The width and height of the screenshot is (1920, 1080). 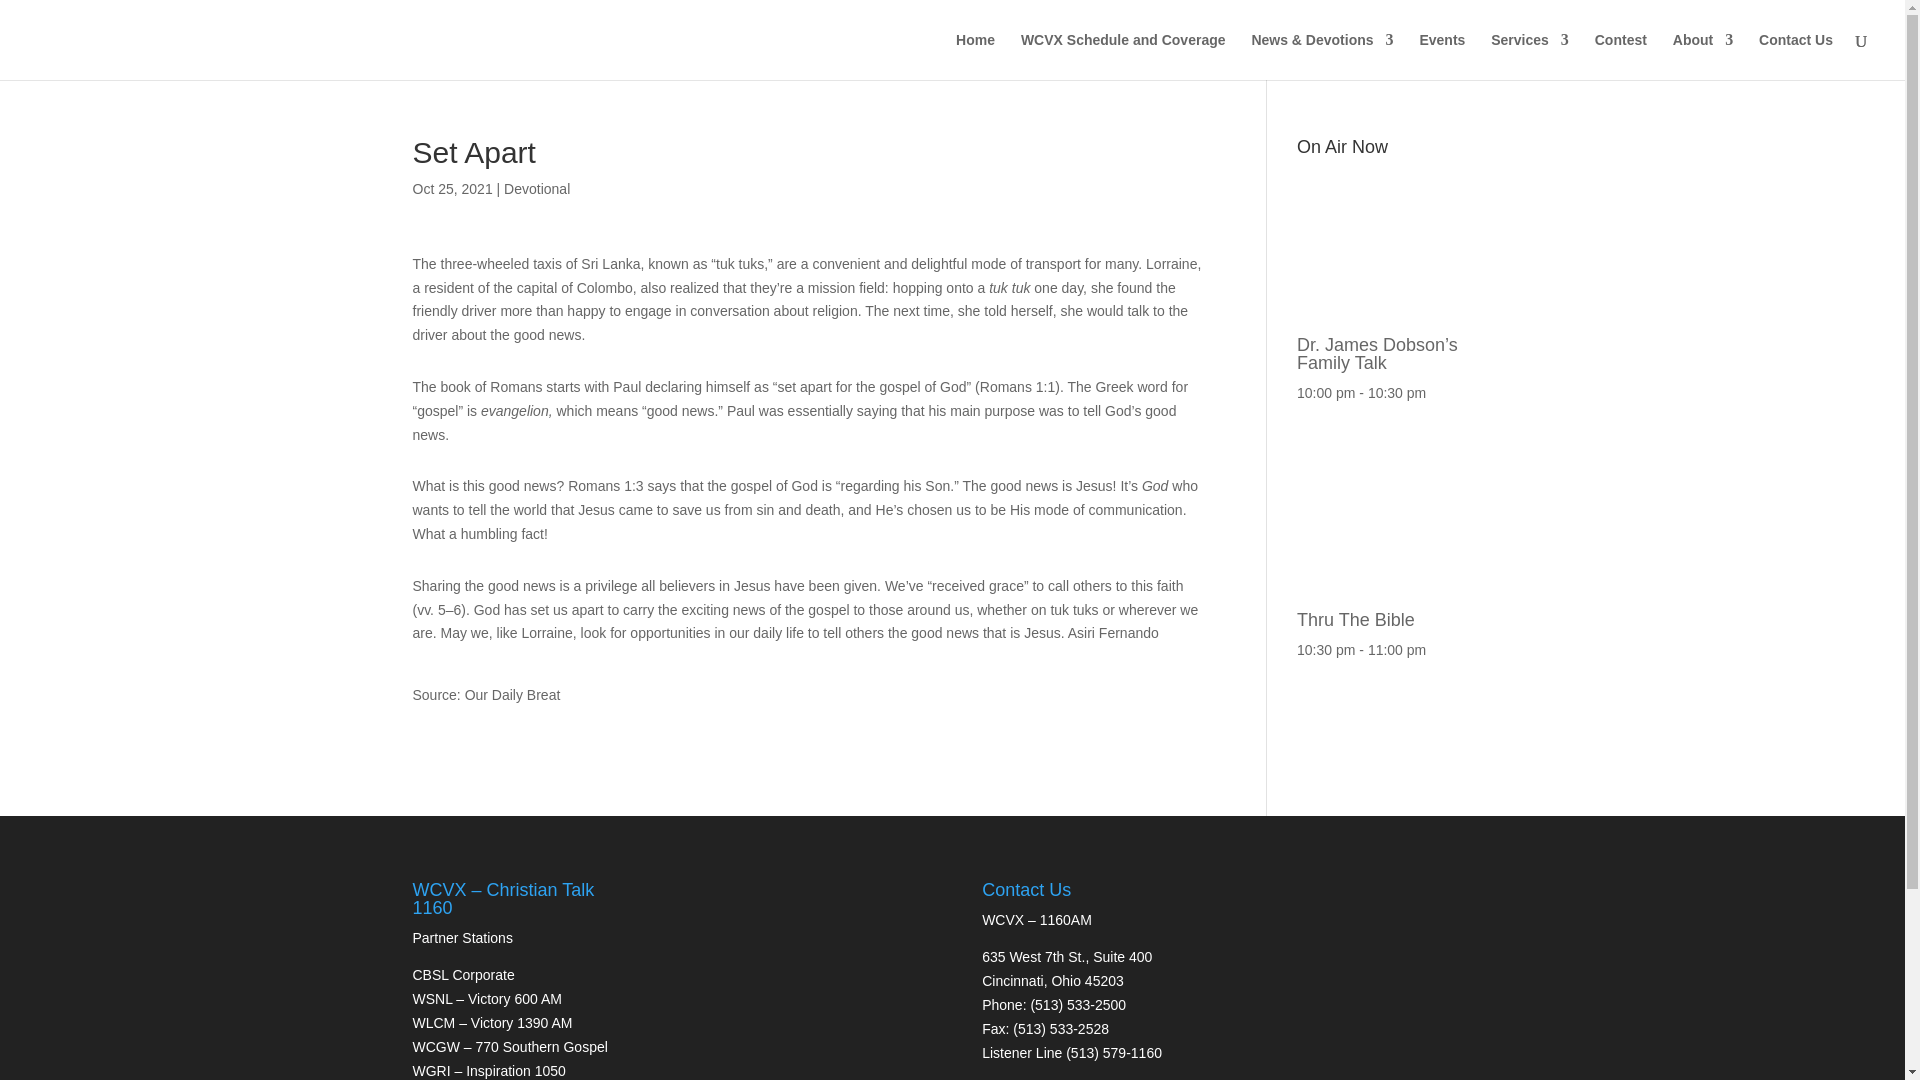 What do you see at coordinates (1702, 56) in the screenshot?
I see `About` at bounding box center [1702, 56].